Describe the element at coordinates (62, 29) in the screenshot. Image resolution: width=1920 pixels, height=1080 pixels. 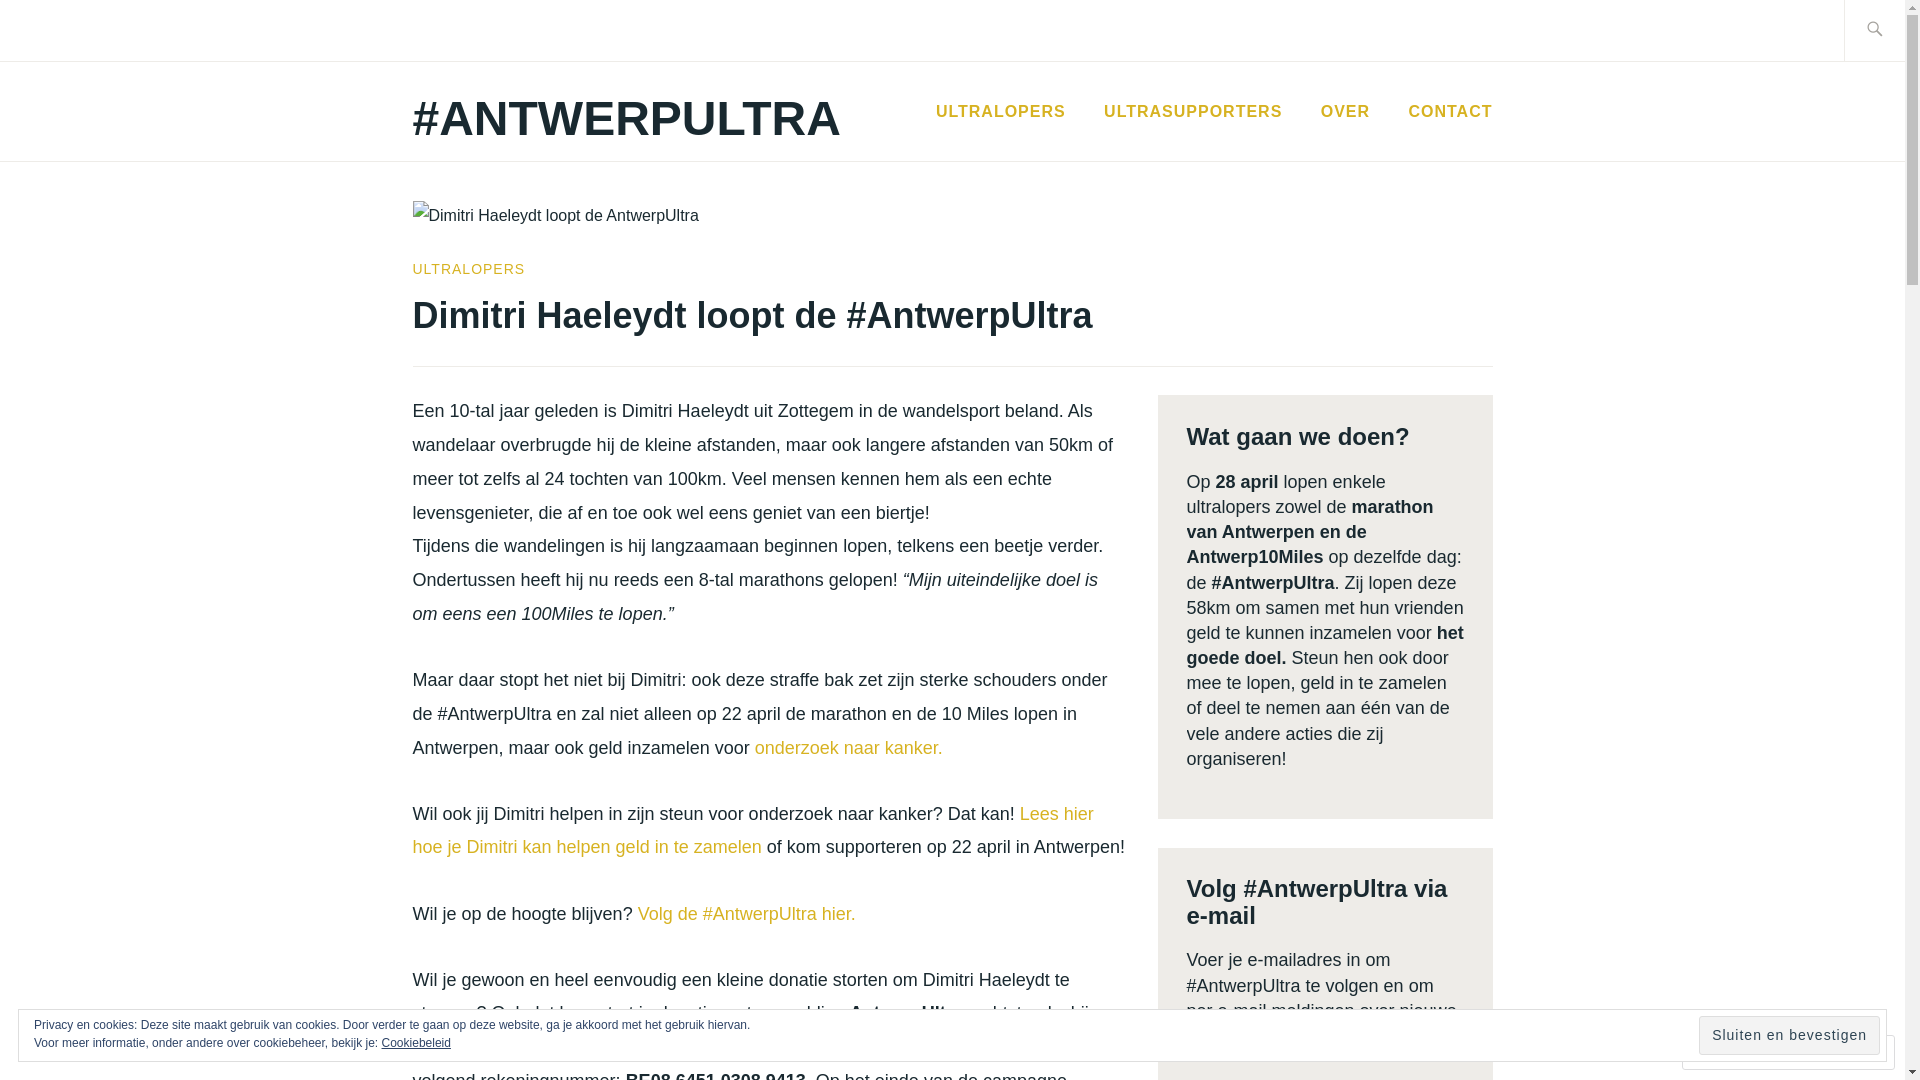
I see `Zoeken` at that location.